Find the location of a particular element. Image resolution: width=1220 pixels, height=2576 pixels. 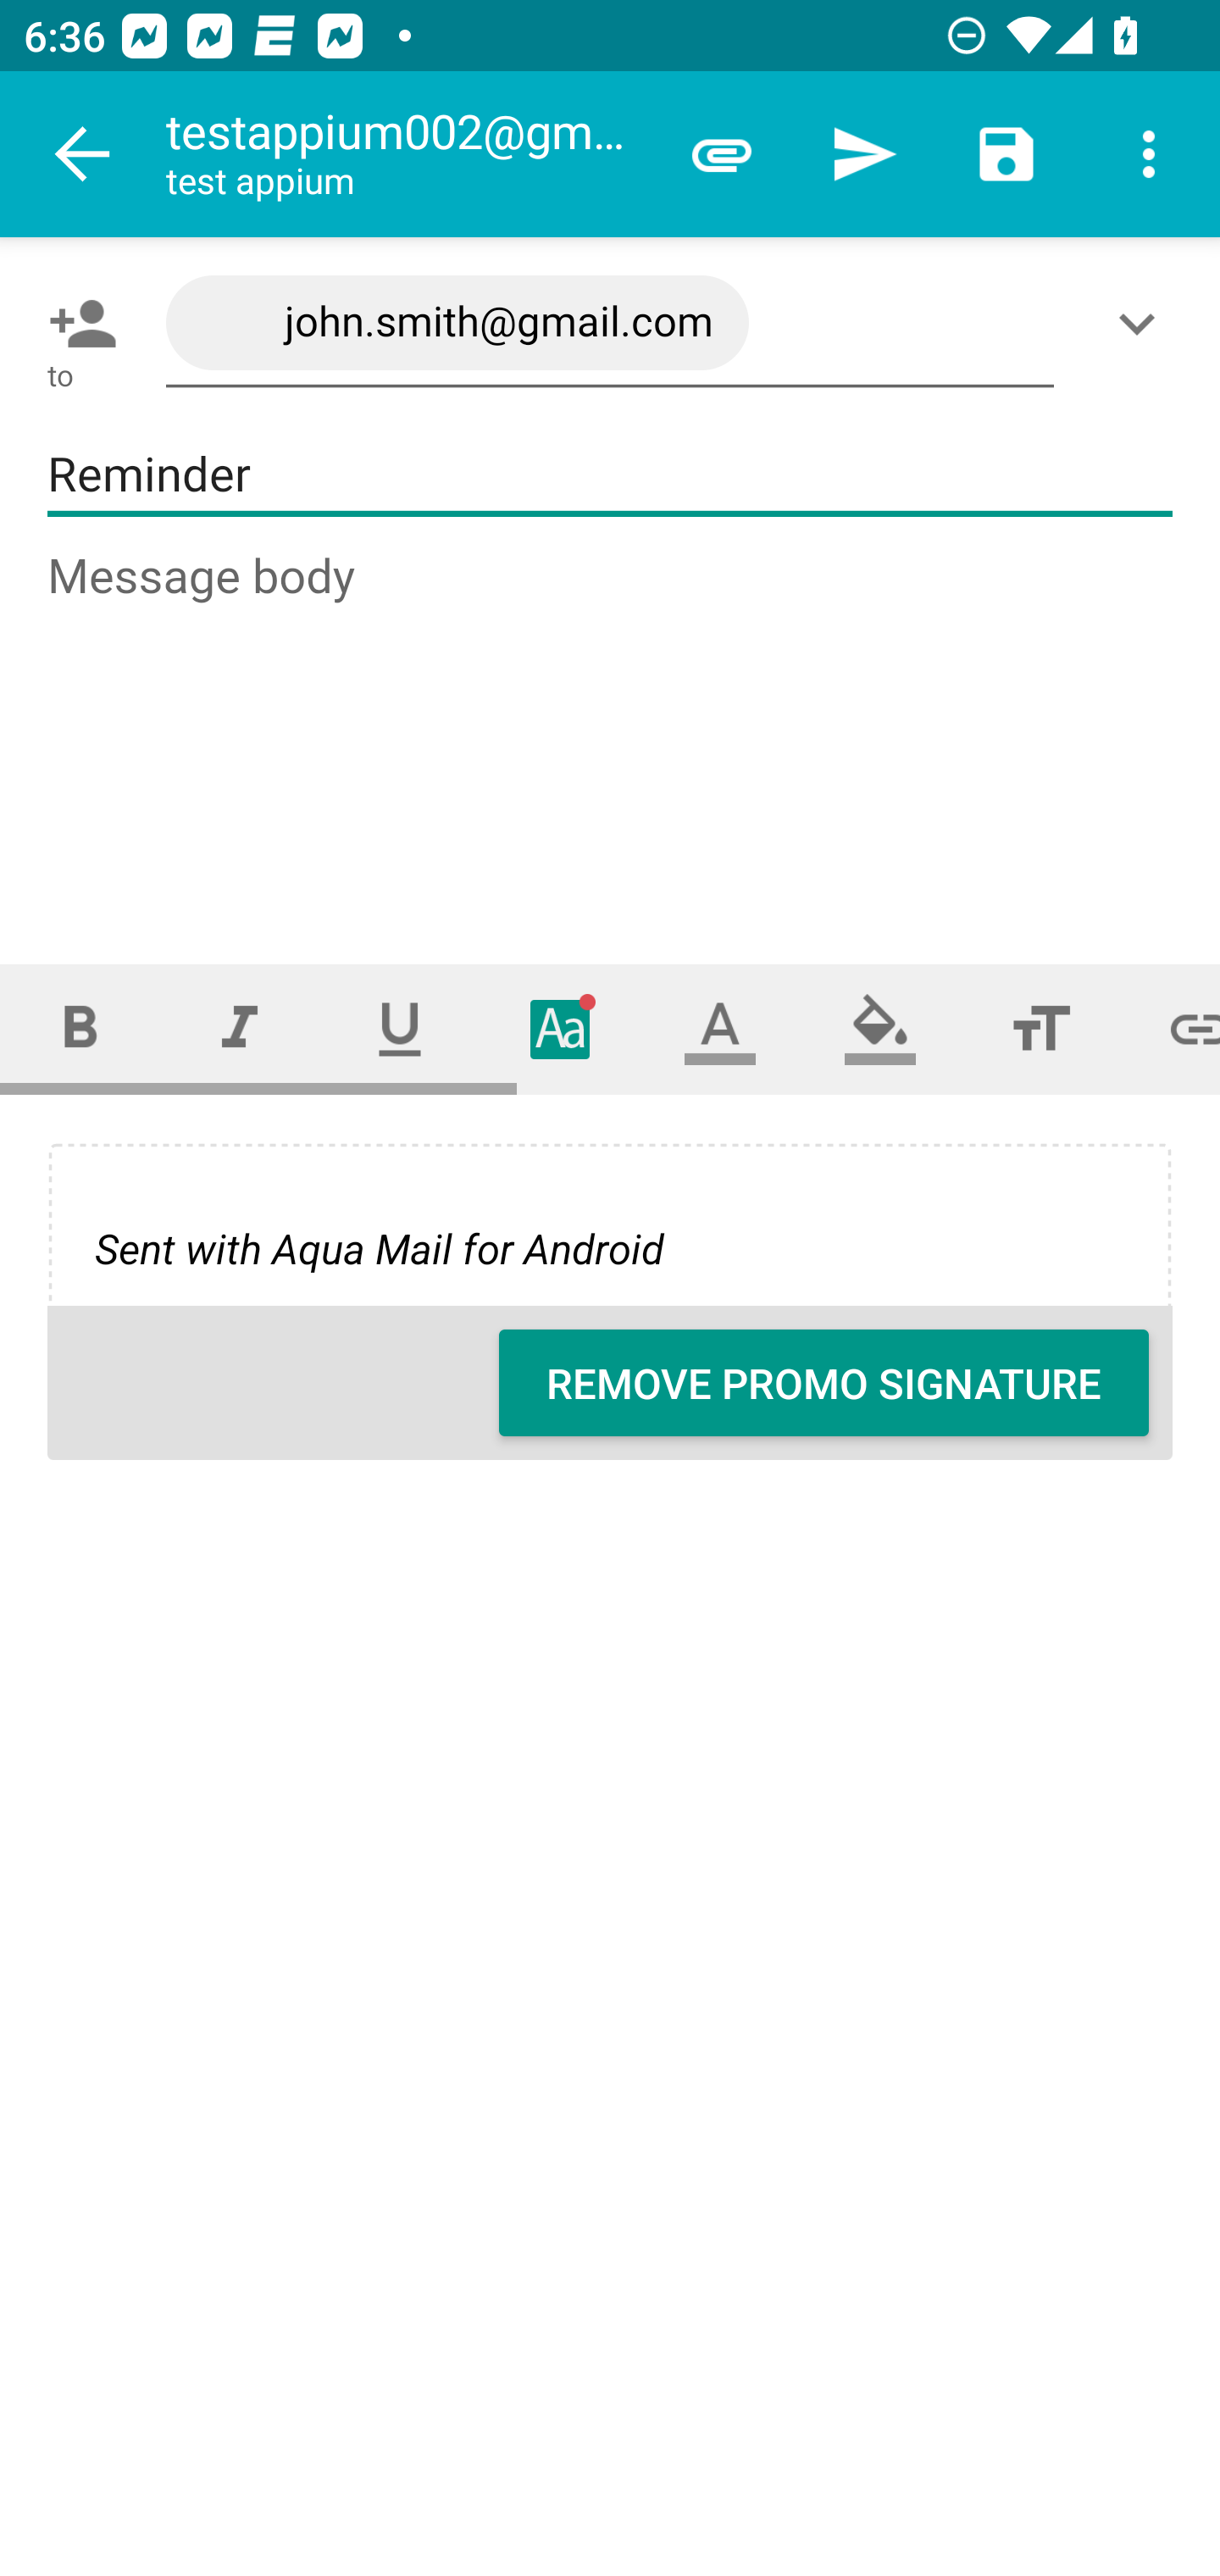

More options is located at coordinates (1149, 154).